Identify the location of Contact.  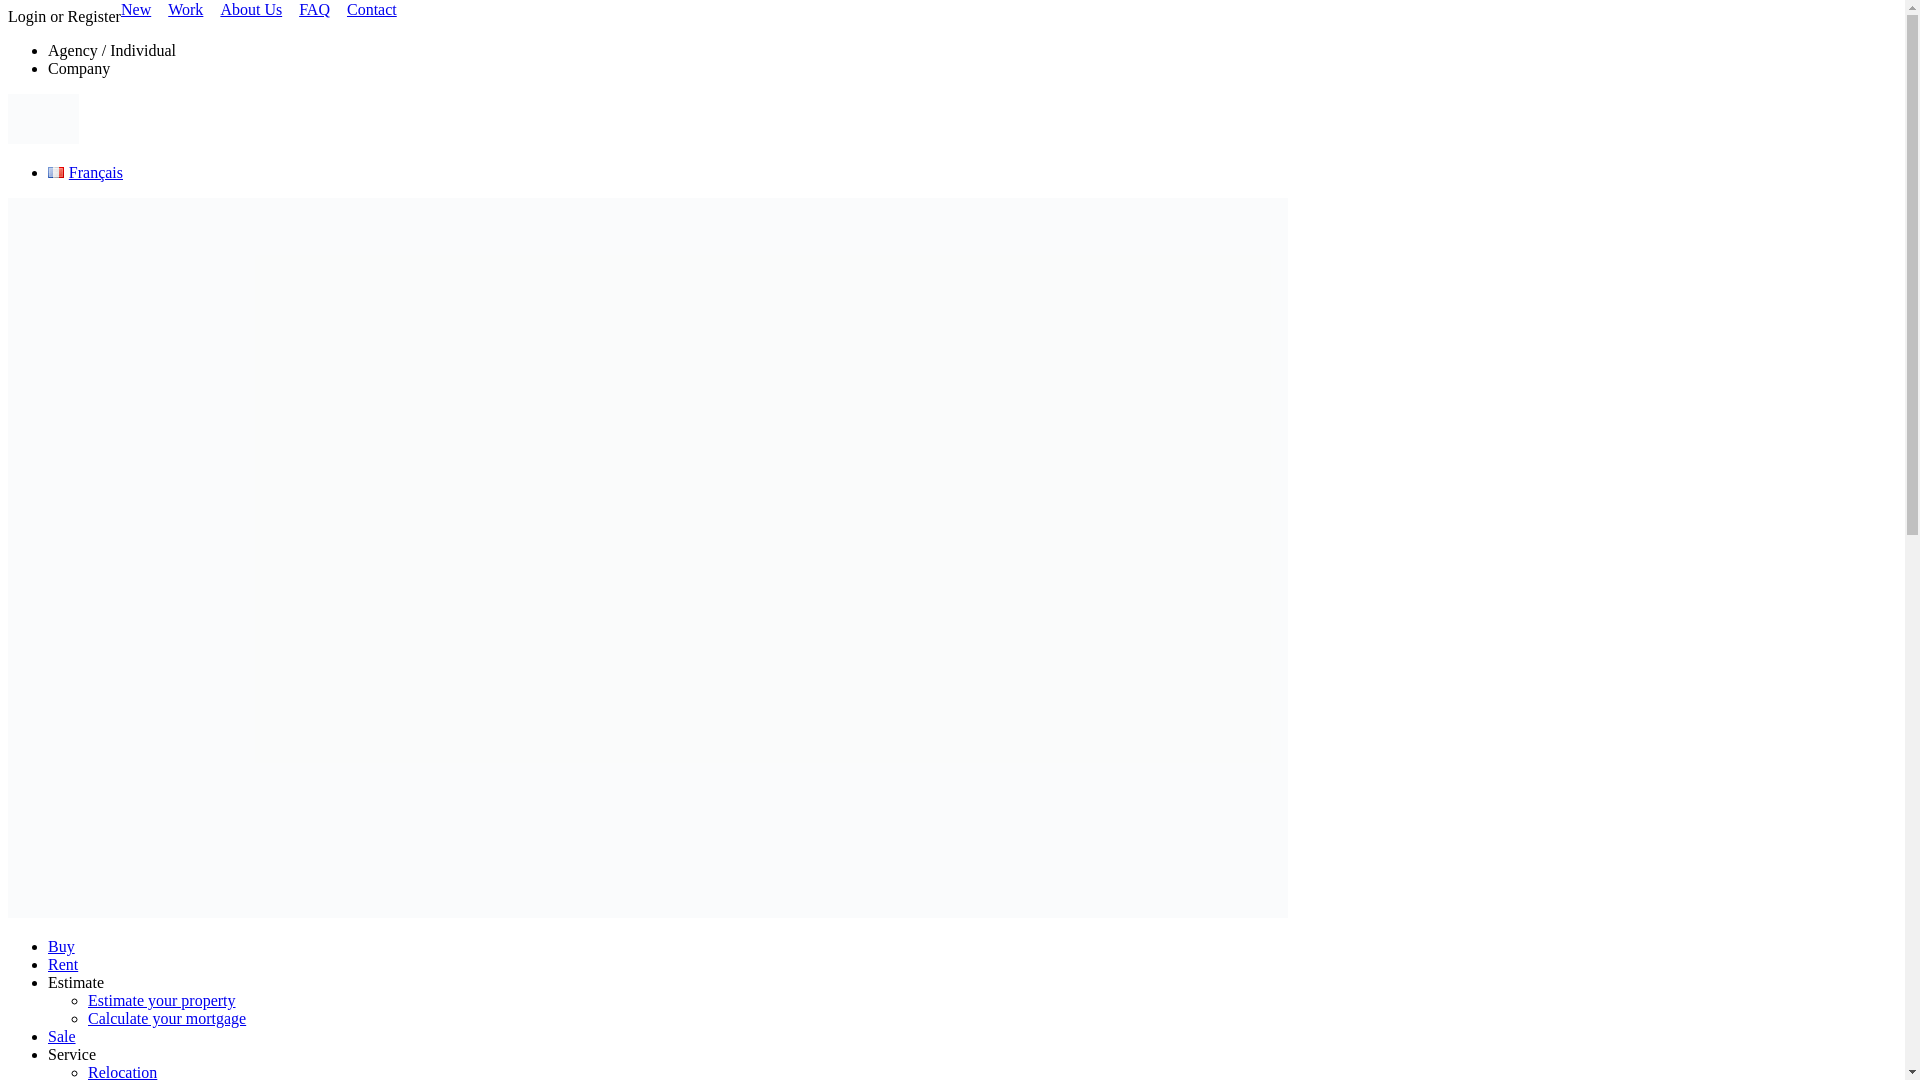
(364, 10).